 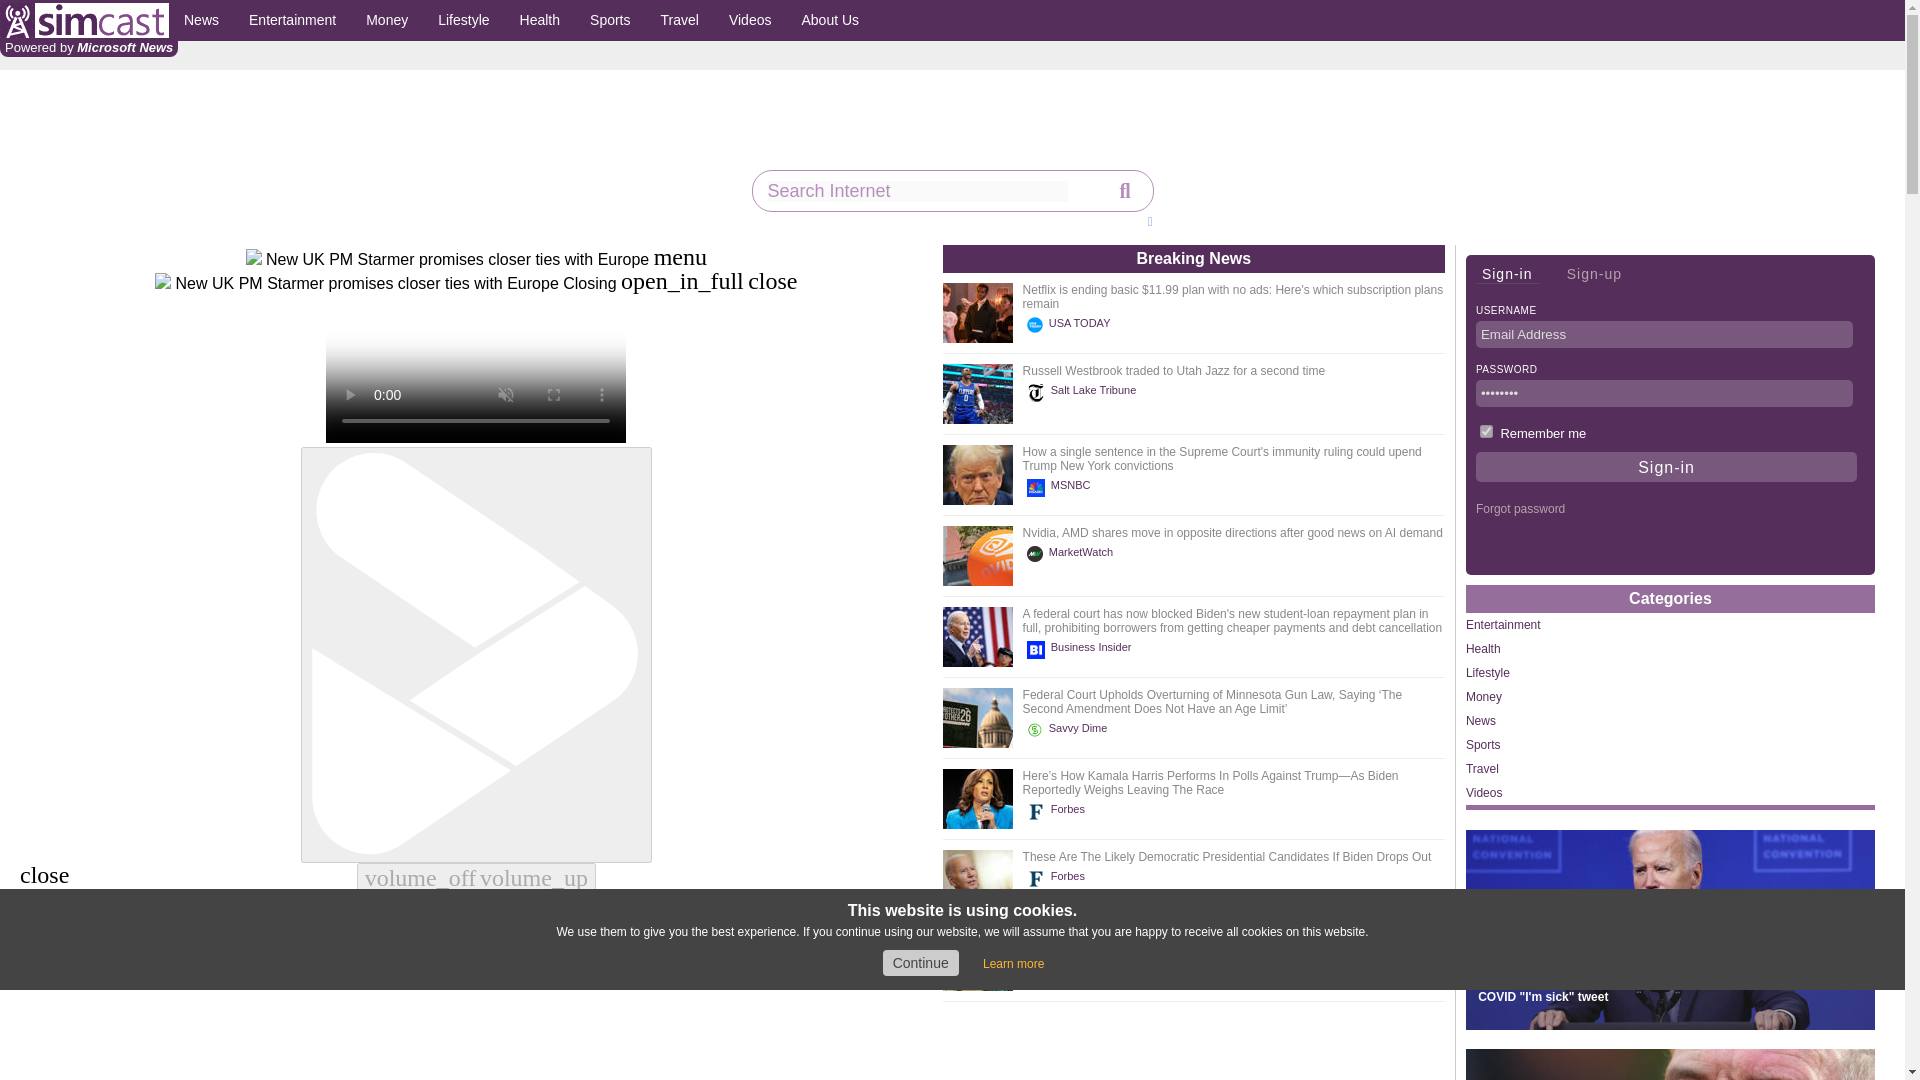 What do you see at coordinates (1073, 554) in the screenshot?
I see `  MarketWatch  ` at bounding box center [1073, 554].